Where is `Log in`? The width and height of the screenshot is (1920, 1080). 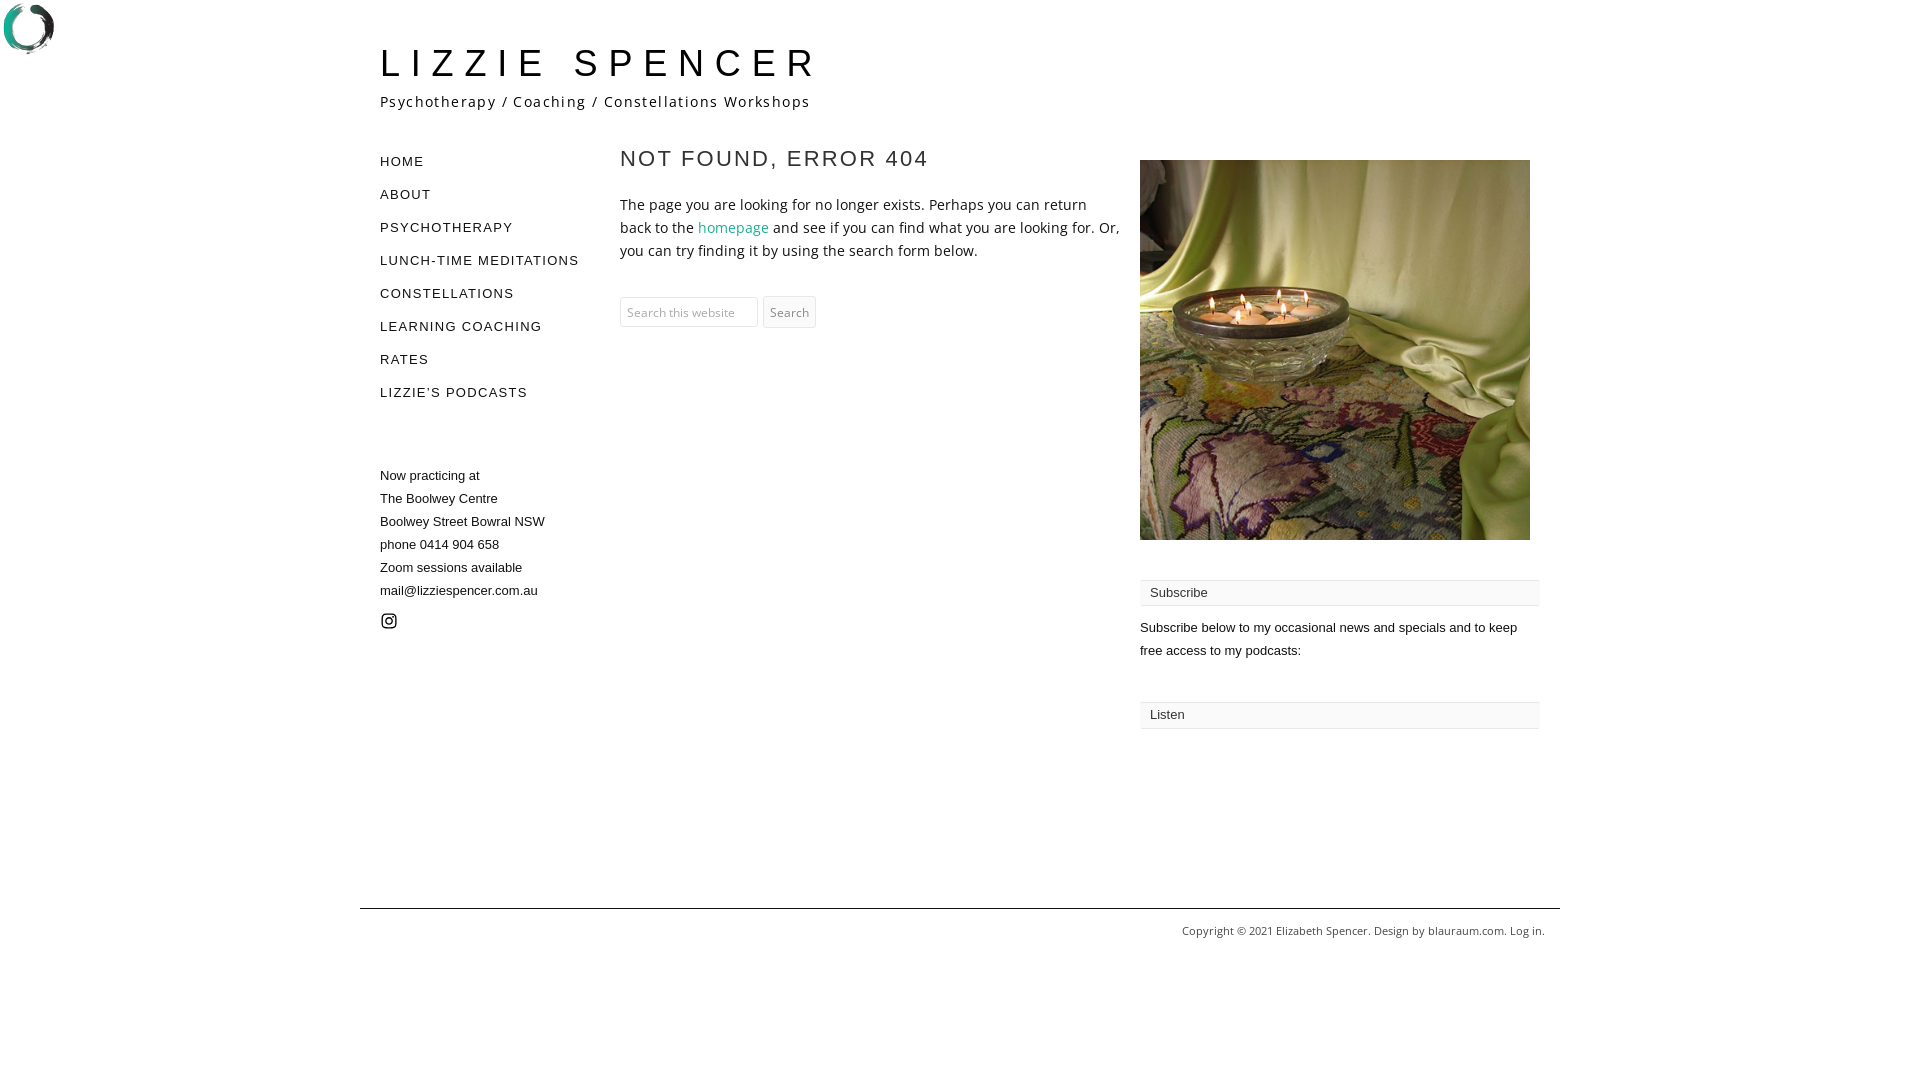
Log in is located at coordinates (1526, 930).